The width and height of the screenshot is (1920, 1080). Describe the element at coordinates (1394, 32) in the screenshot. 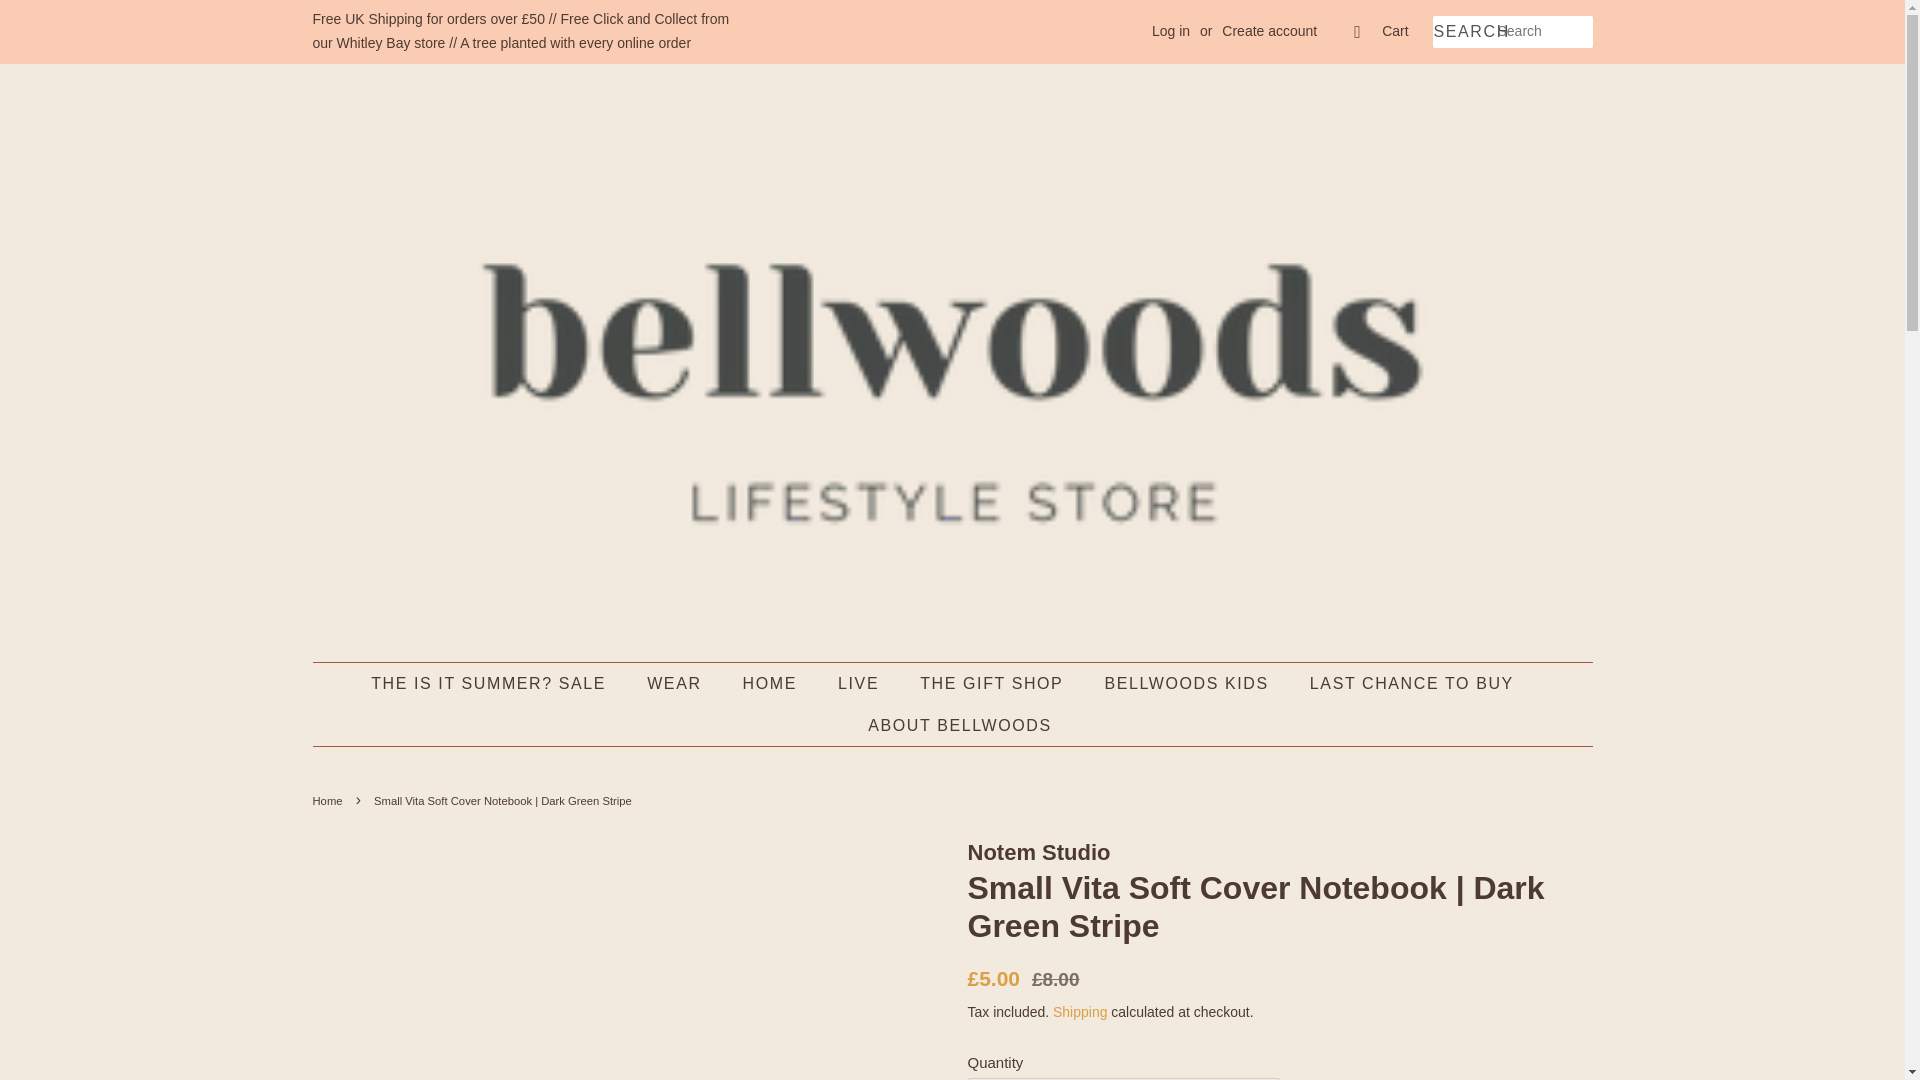

I see `Cart` at that location.